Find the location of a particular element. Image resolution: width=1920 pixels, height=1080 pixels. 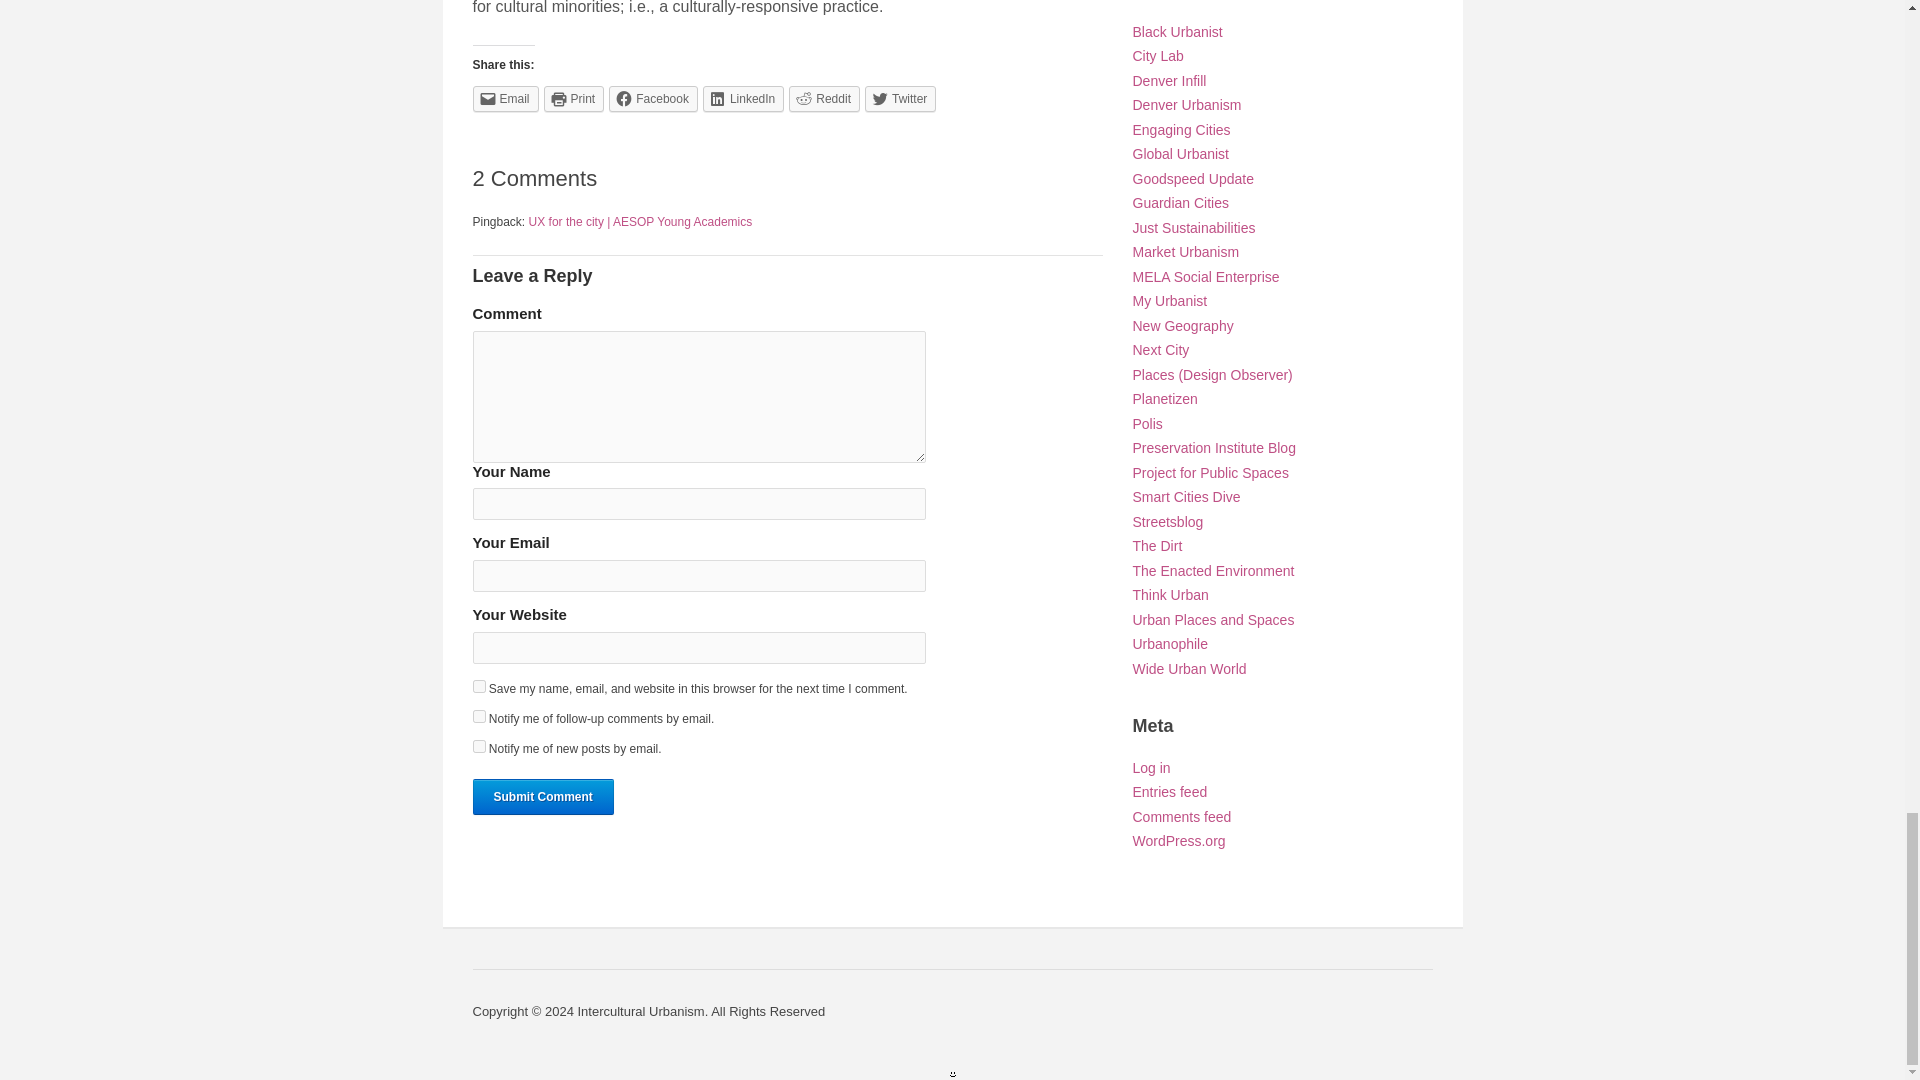

Facebook is located at coordinates (653, 99).